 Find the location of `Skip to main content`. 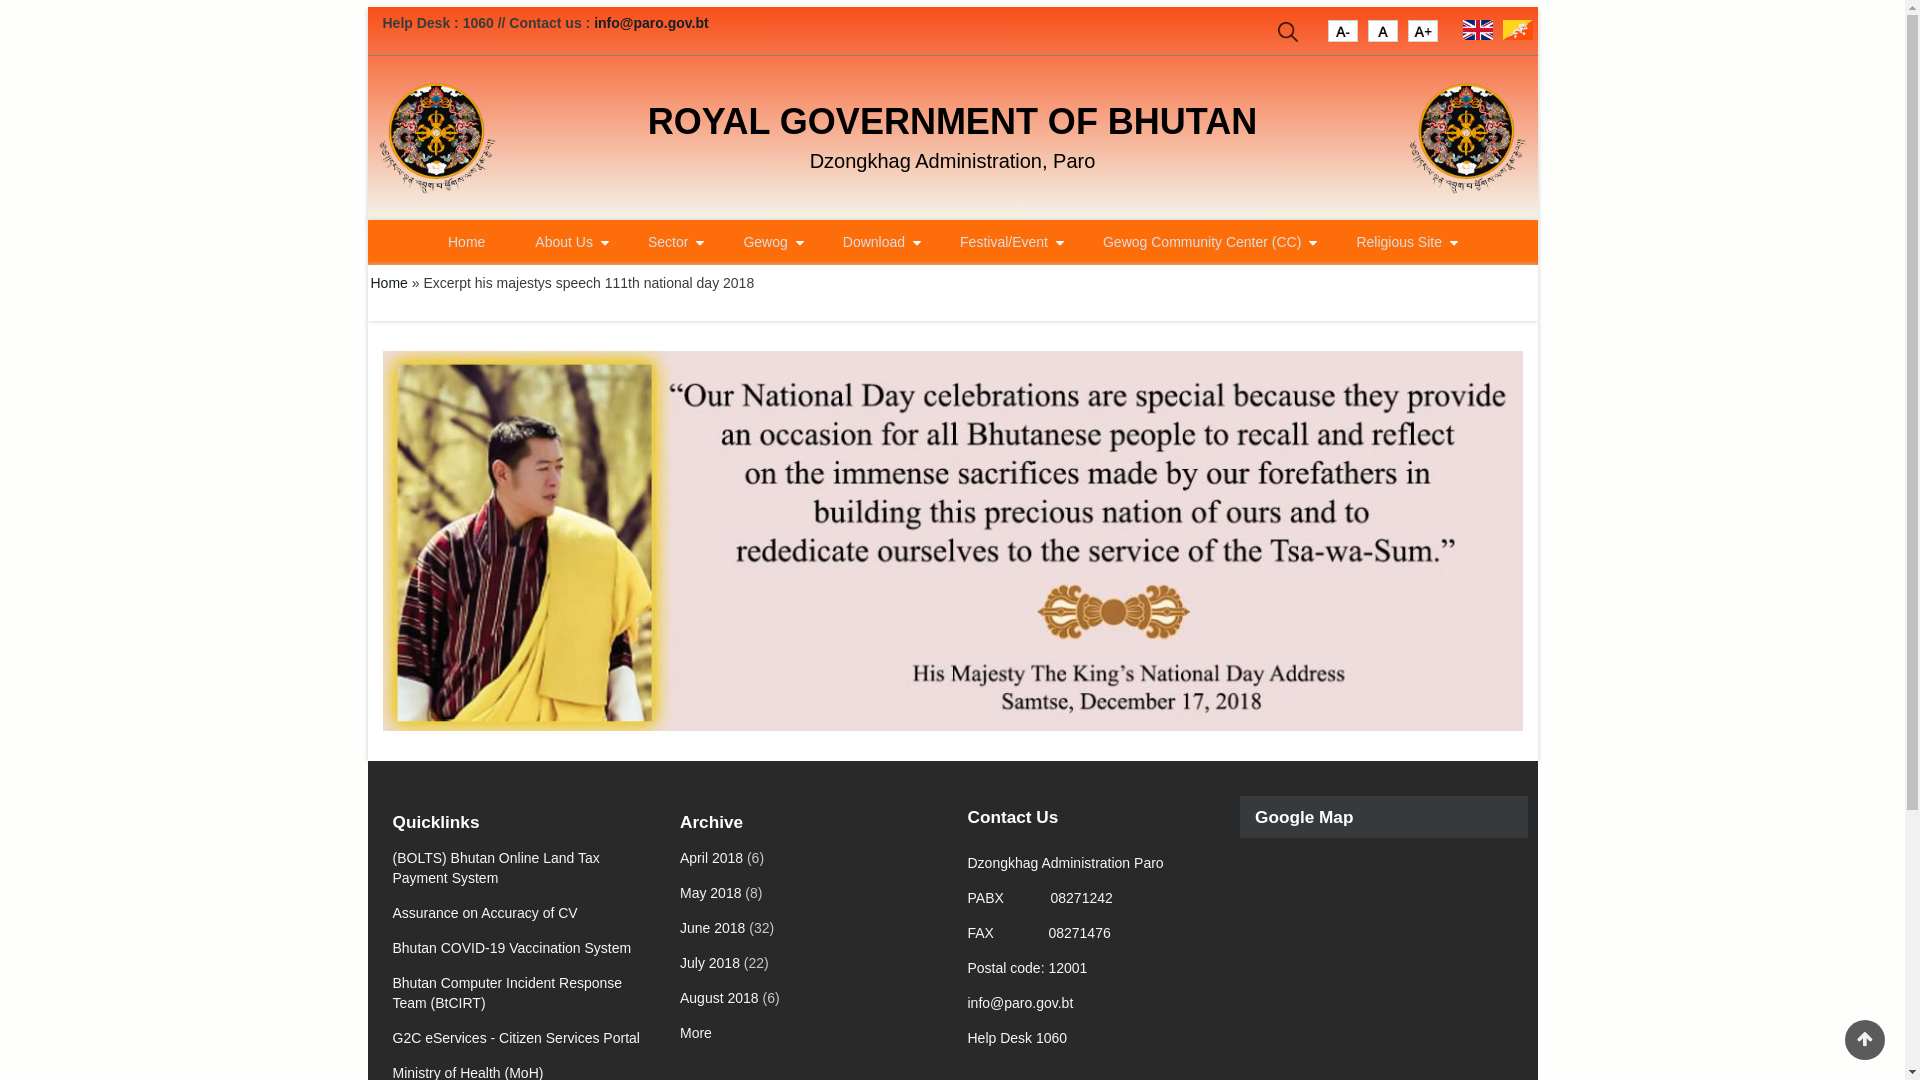

Skip to main content is located at coordinates (0, 0).